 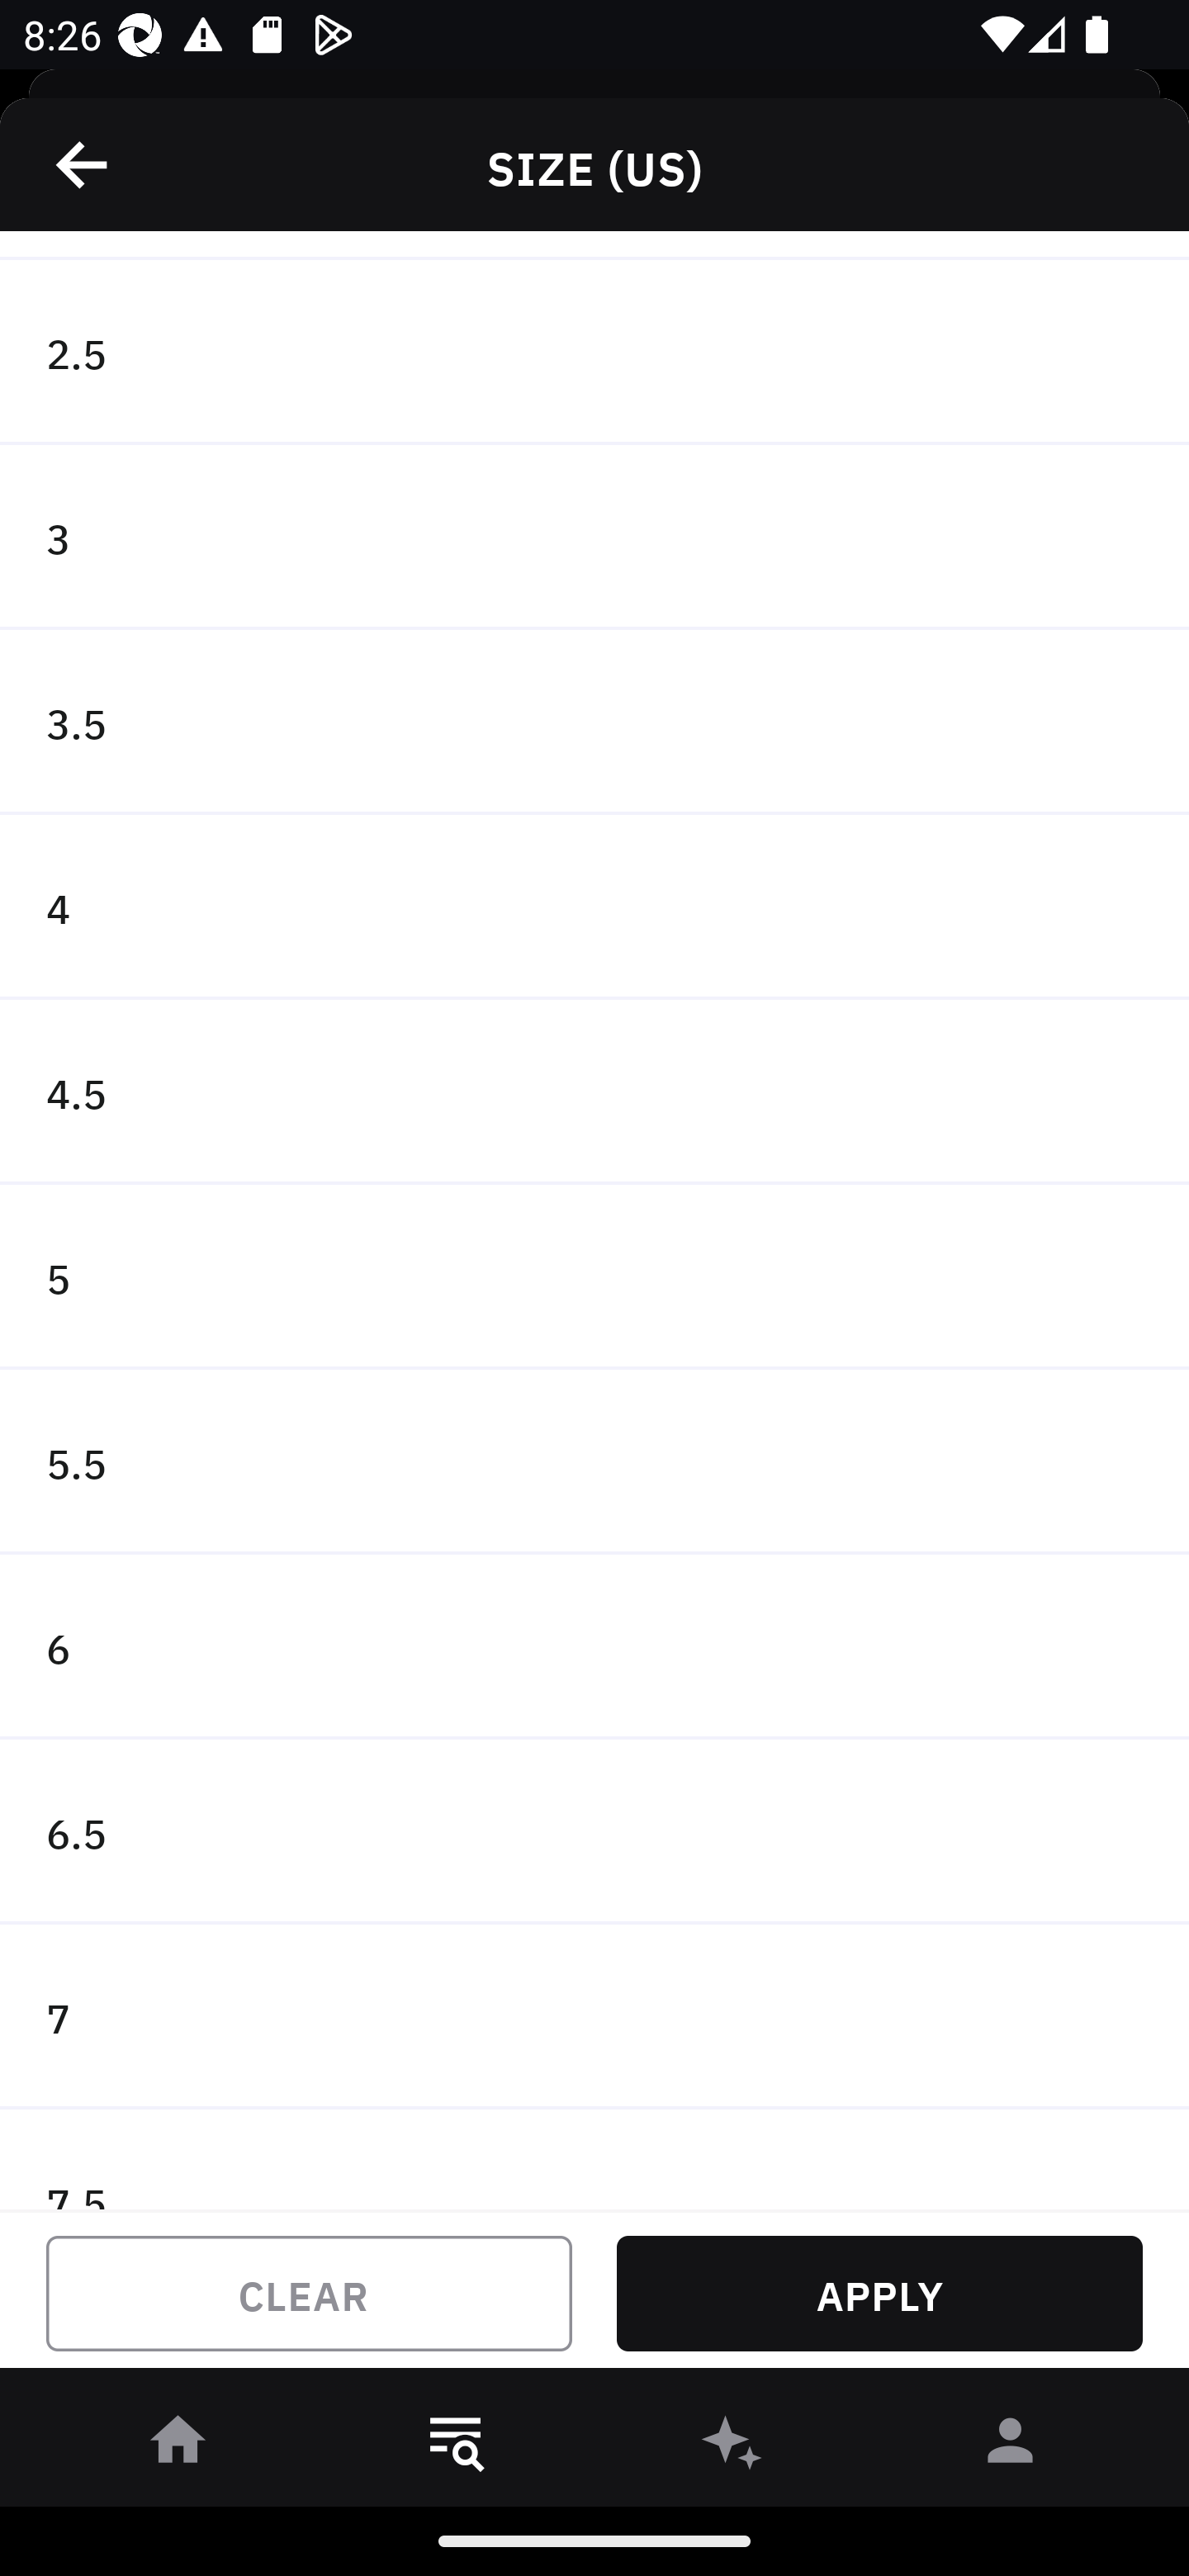 What do you see at coordinates (733, 2446) in the screenshot?
I see `󰫢` at bounding box center [733, 2446].